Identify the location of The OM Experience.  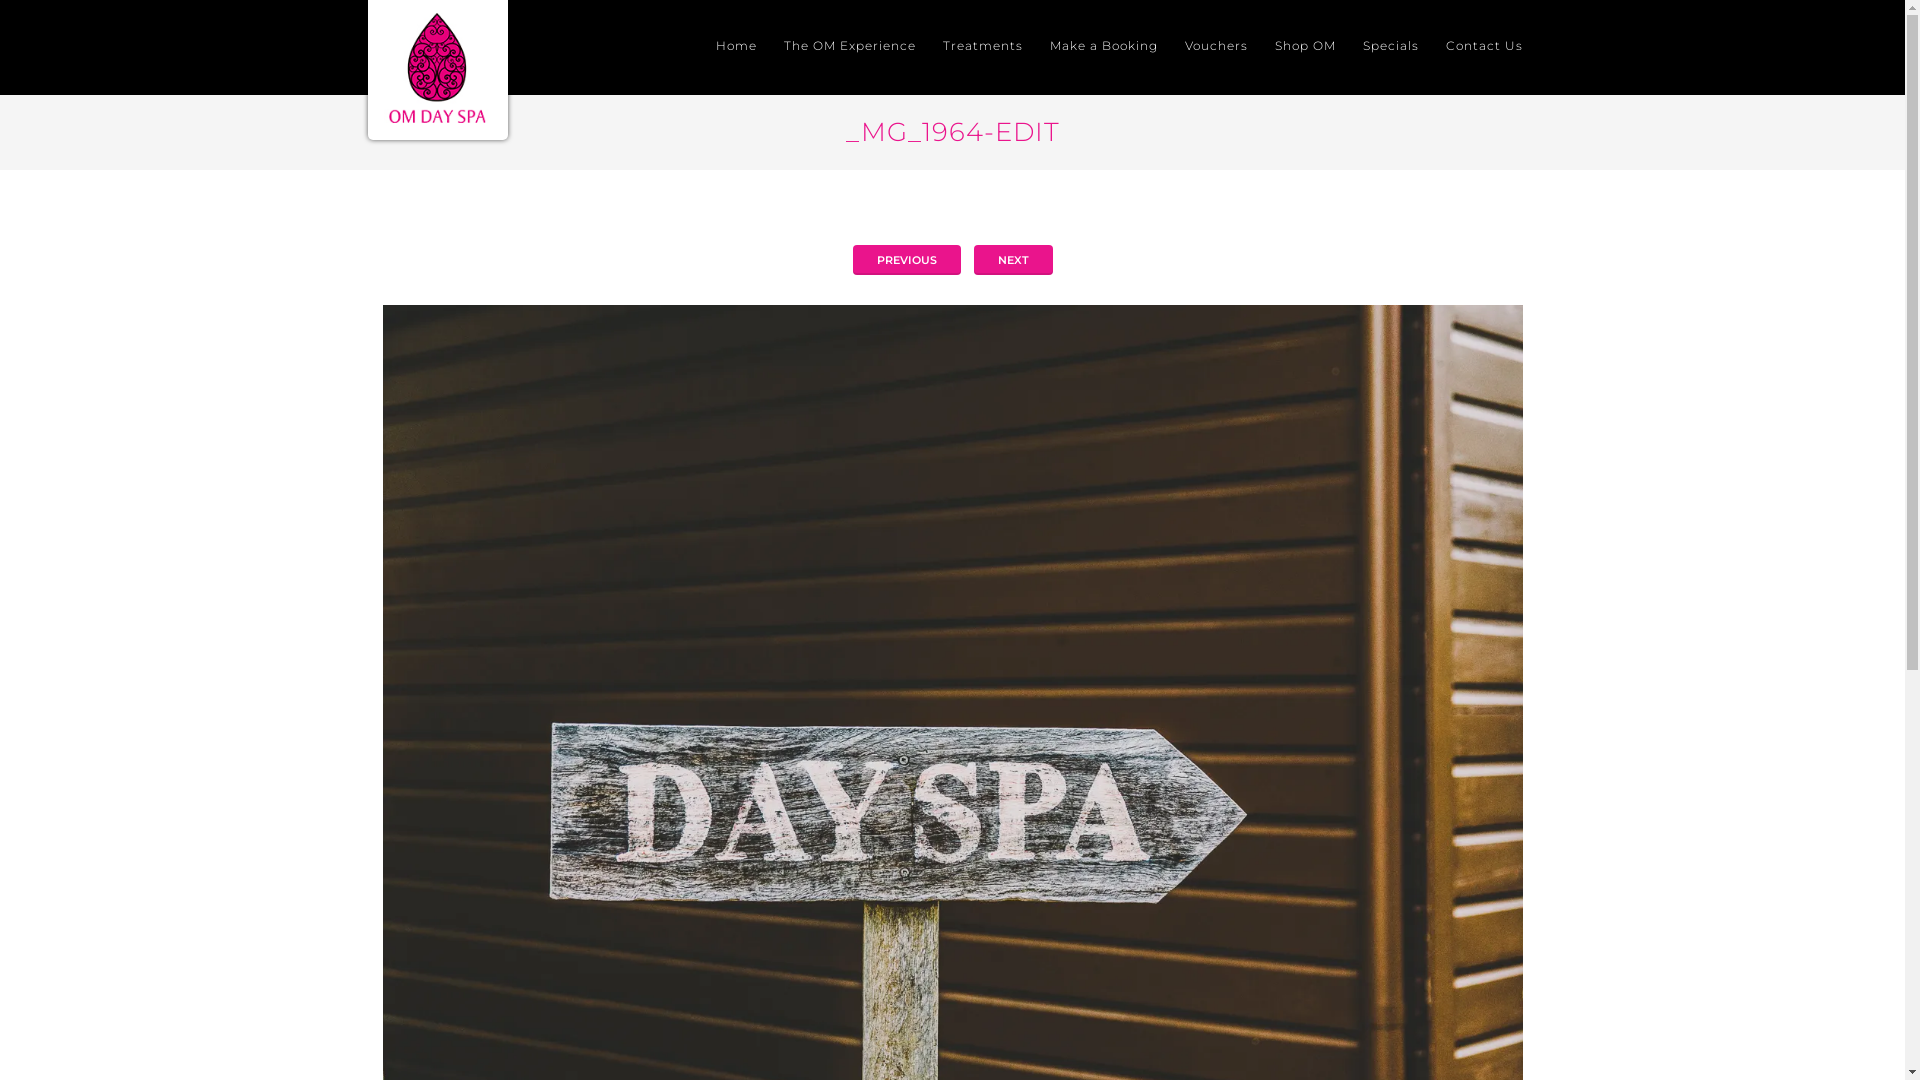
(850, 48).